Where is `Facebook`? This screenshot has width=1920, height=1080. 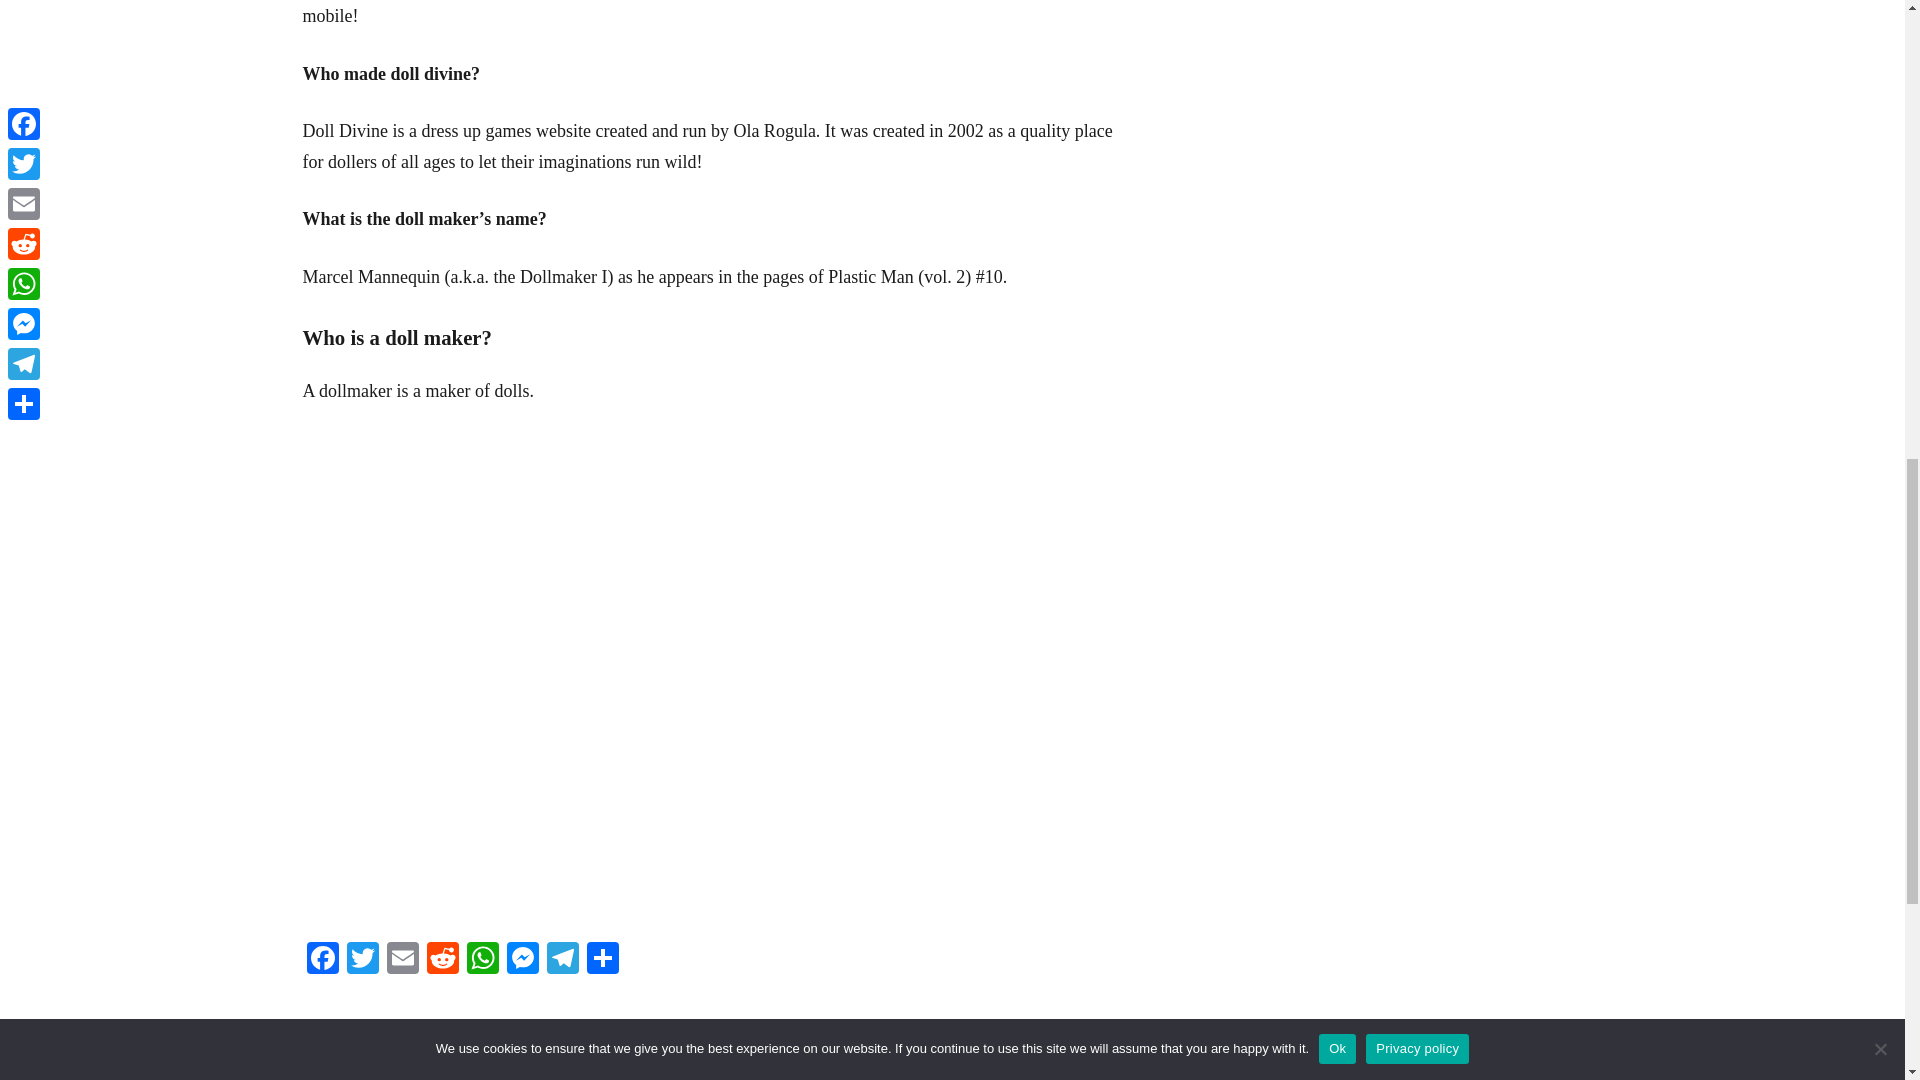 Facebook is located at coordinates (321, 960).